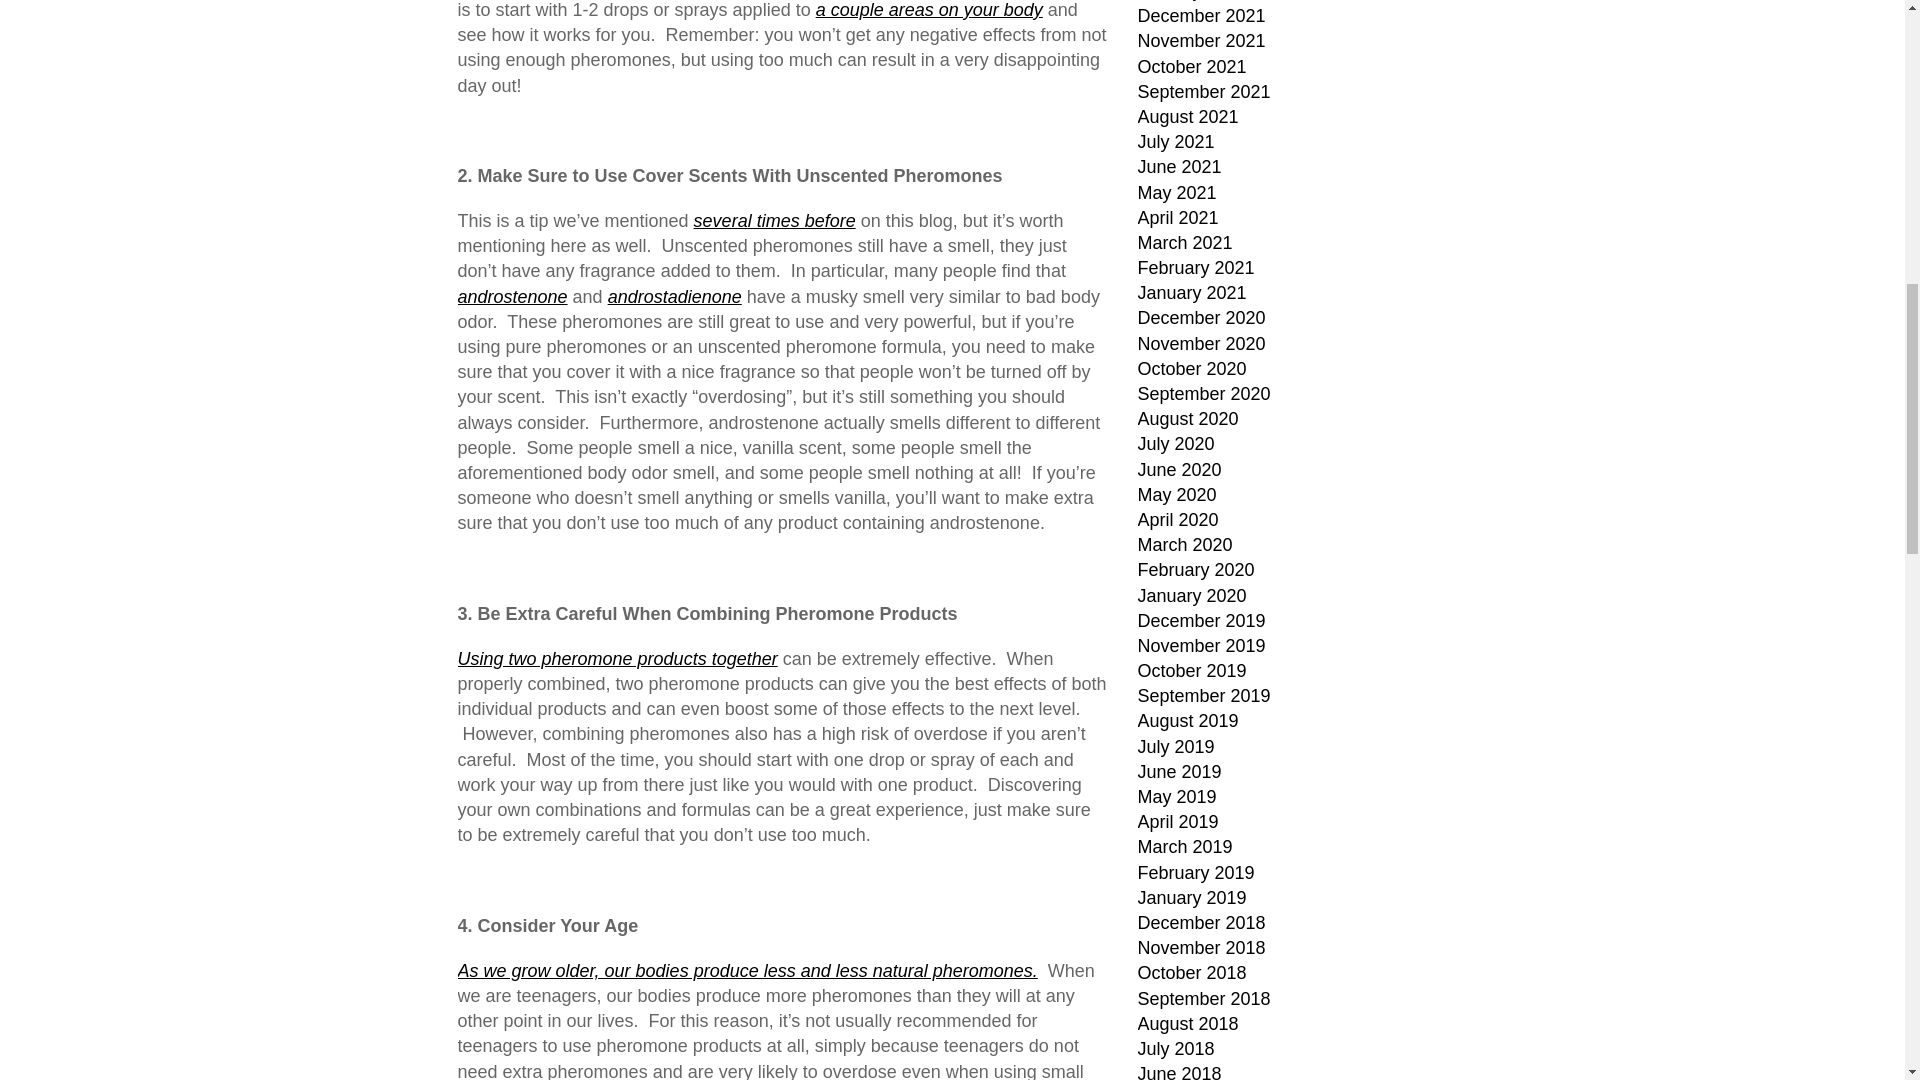 This screenshot has width=1920, height=1080. I want to click on androstadienone, so click(674, 296).